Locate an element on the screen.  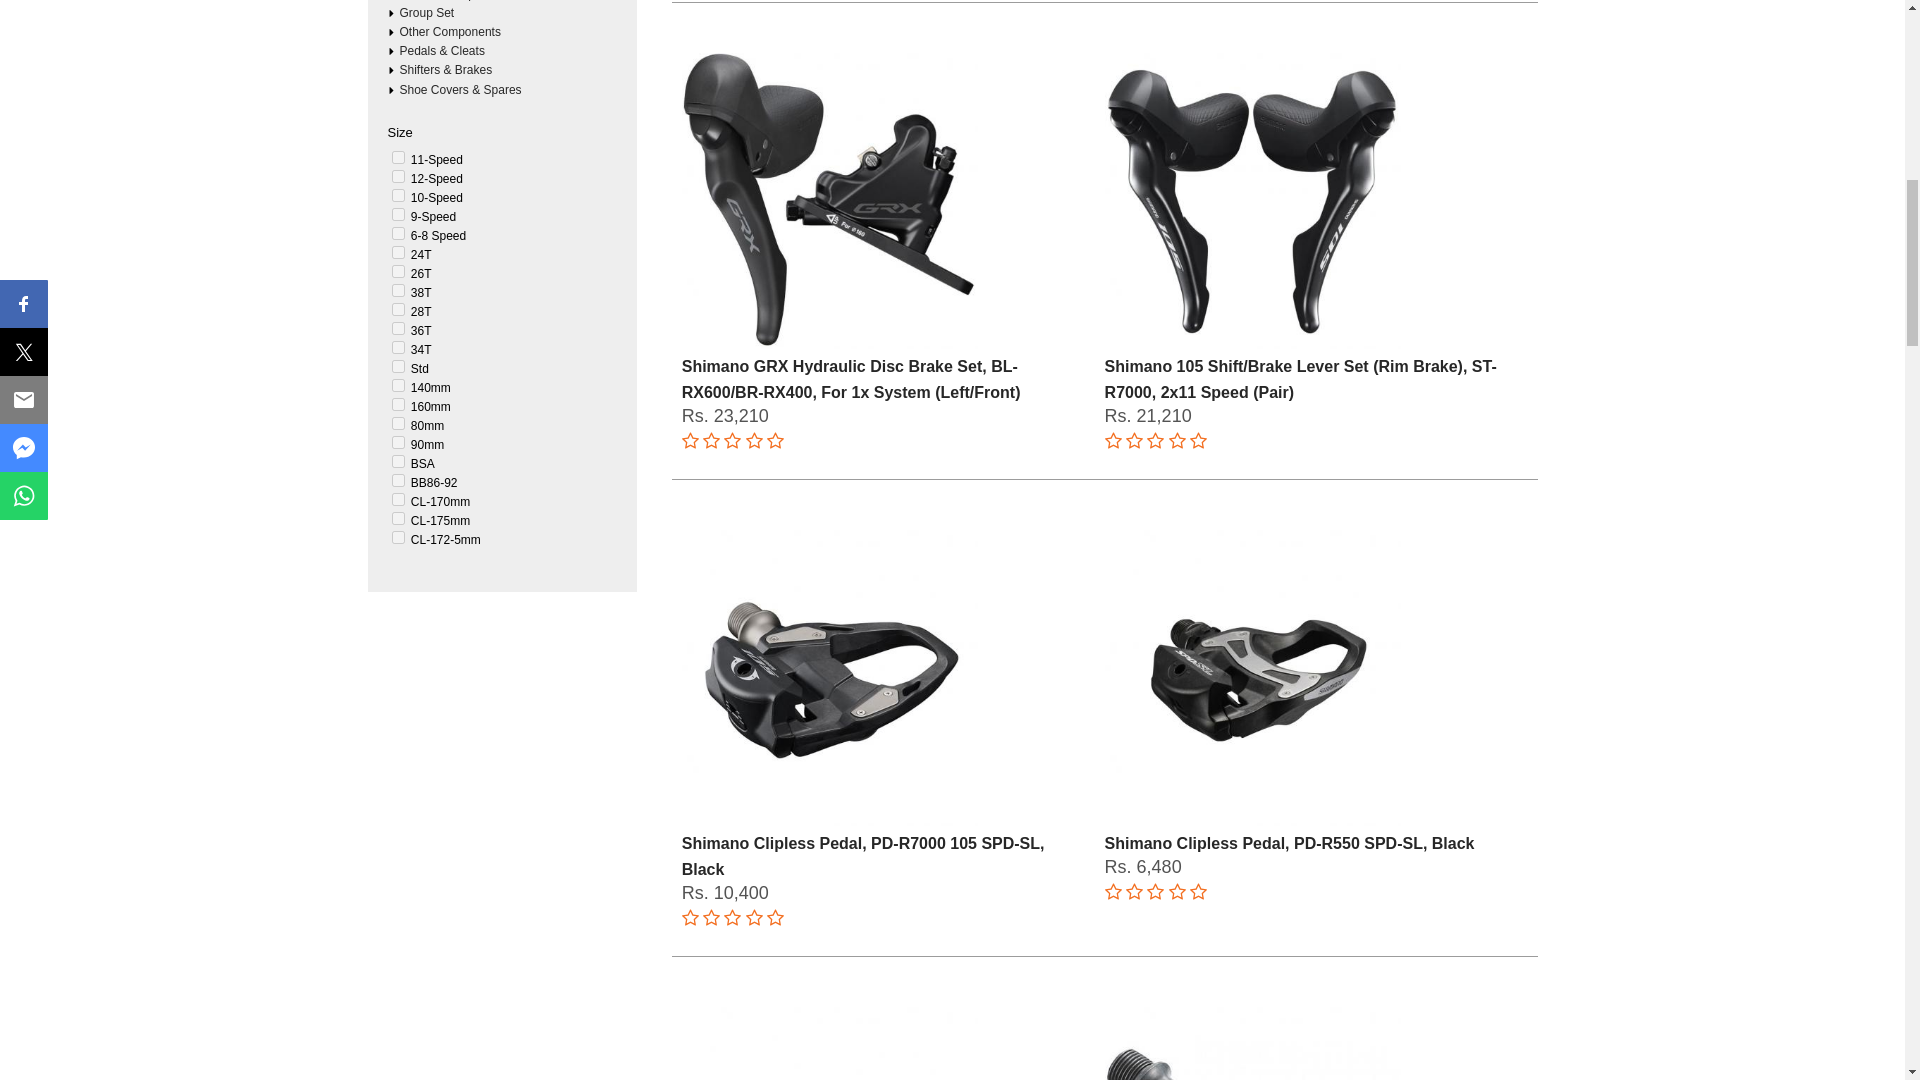
99 is located at coordinates (398, 290).